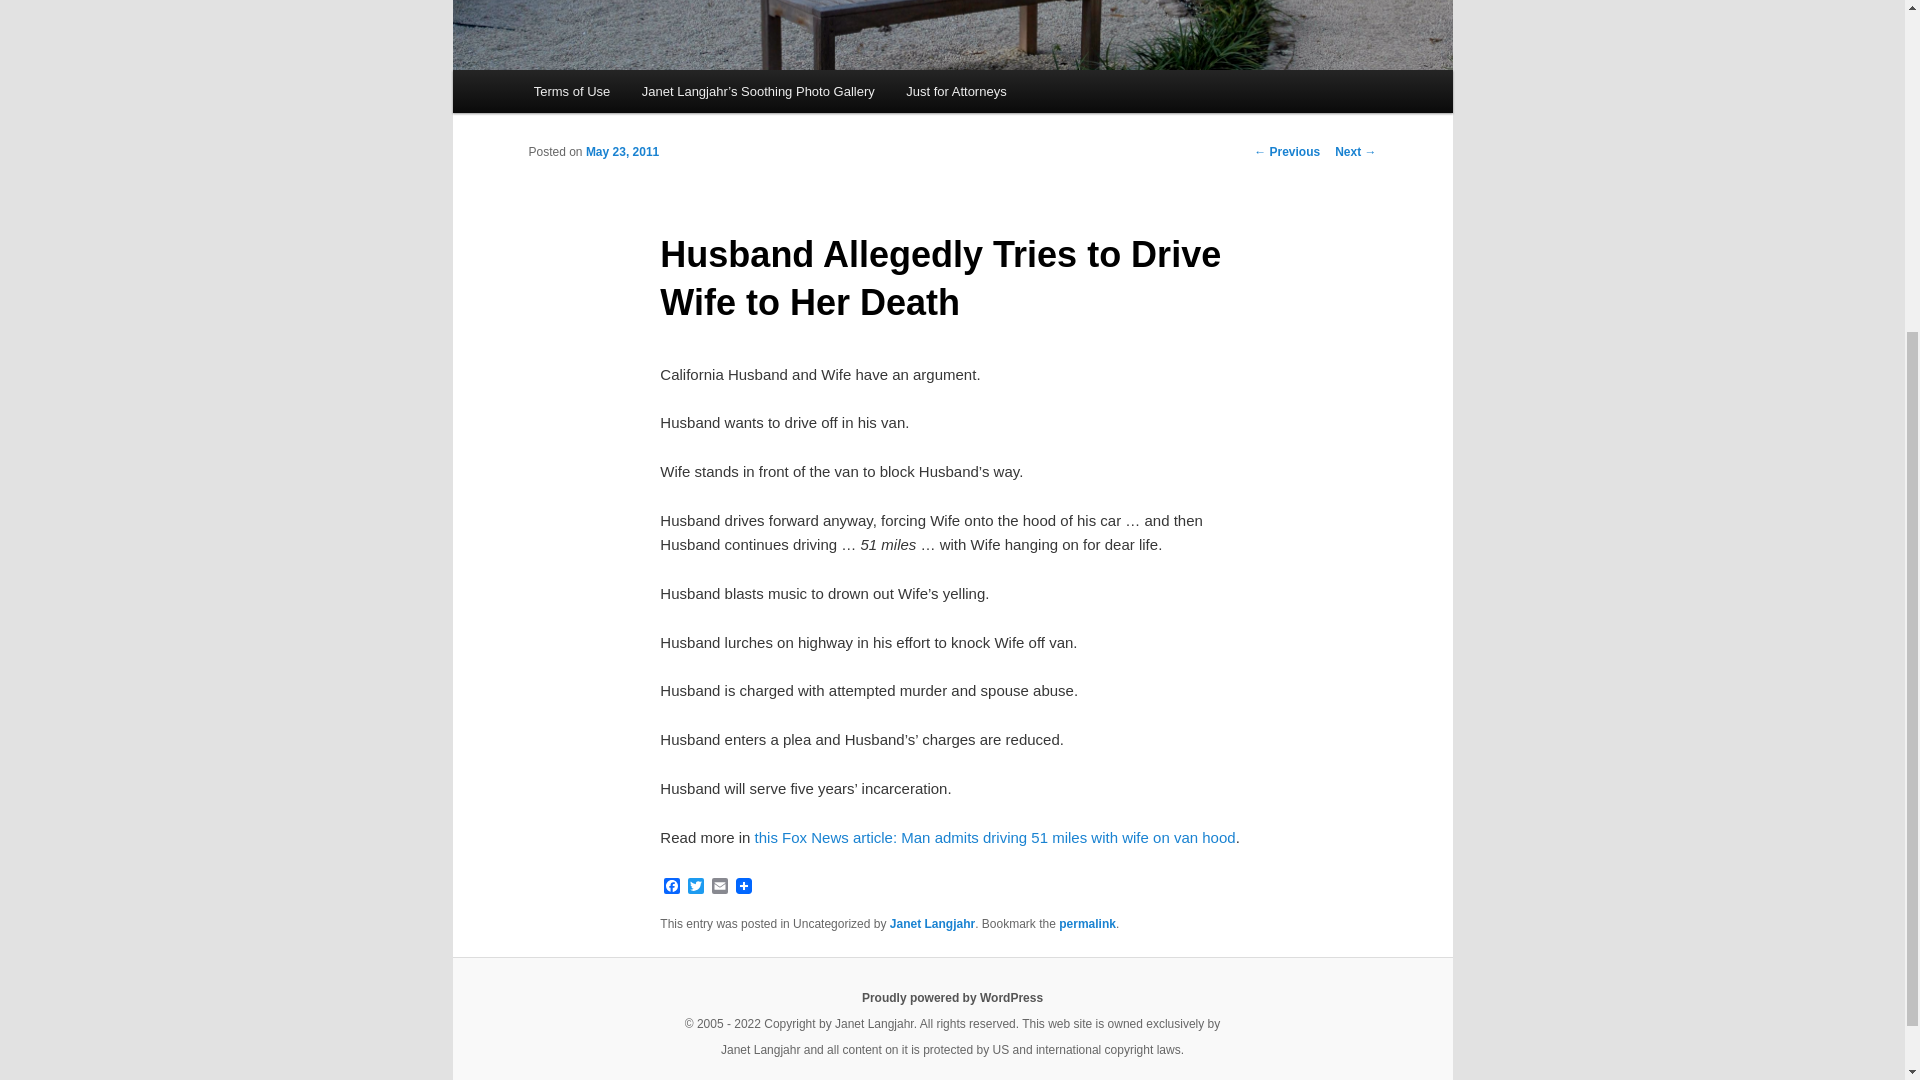 The width and height of the screenshot is (1920, 1080). Describe the element at coordinates (1087, 923) in the screenshot. I see `permalink` at that location.